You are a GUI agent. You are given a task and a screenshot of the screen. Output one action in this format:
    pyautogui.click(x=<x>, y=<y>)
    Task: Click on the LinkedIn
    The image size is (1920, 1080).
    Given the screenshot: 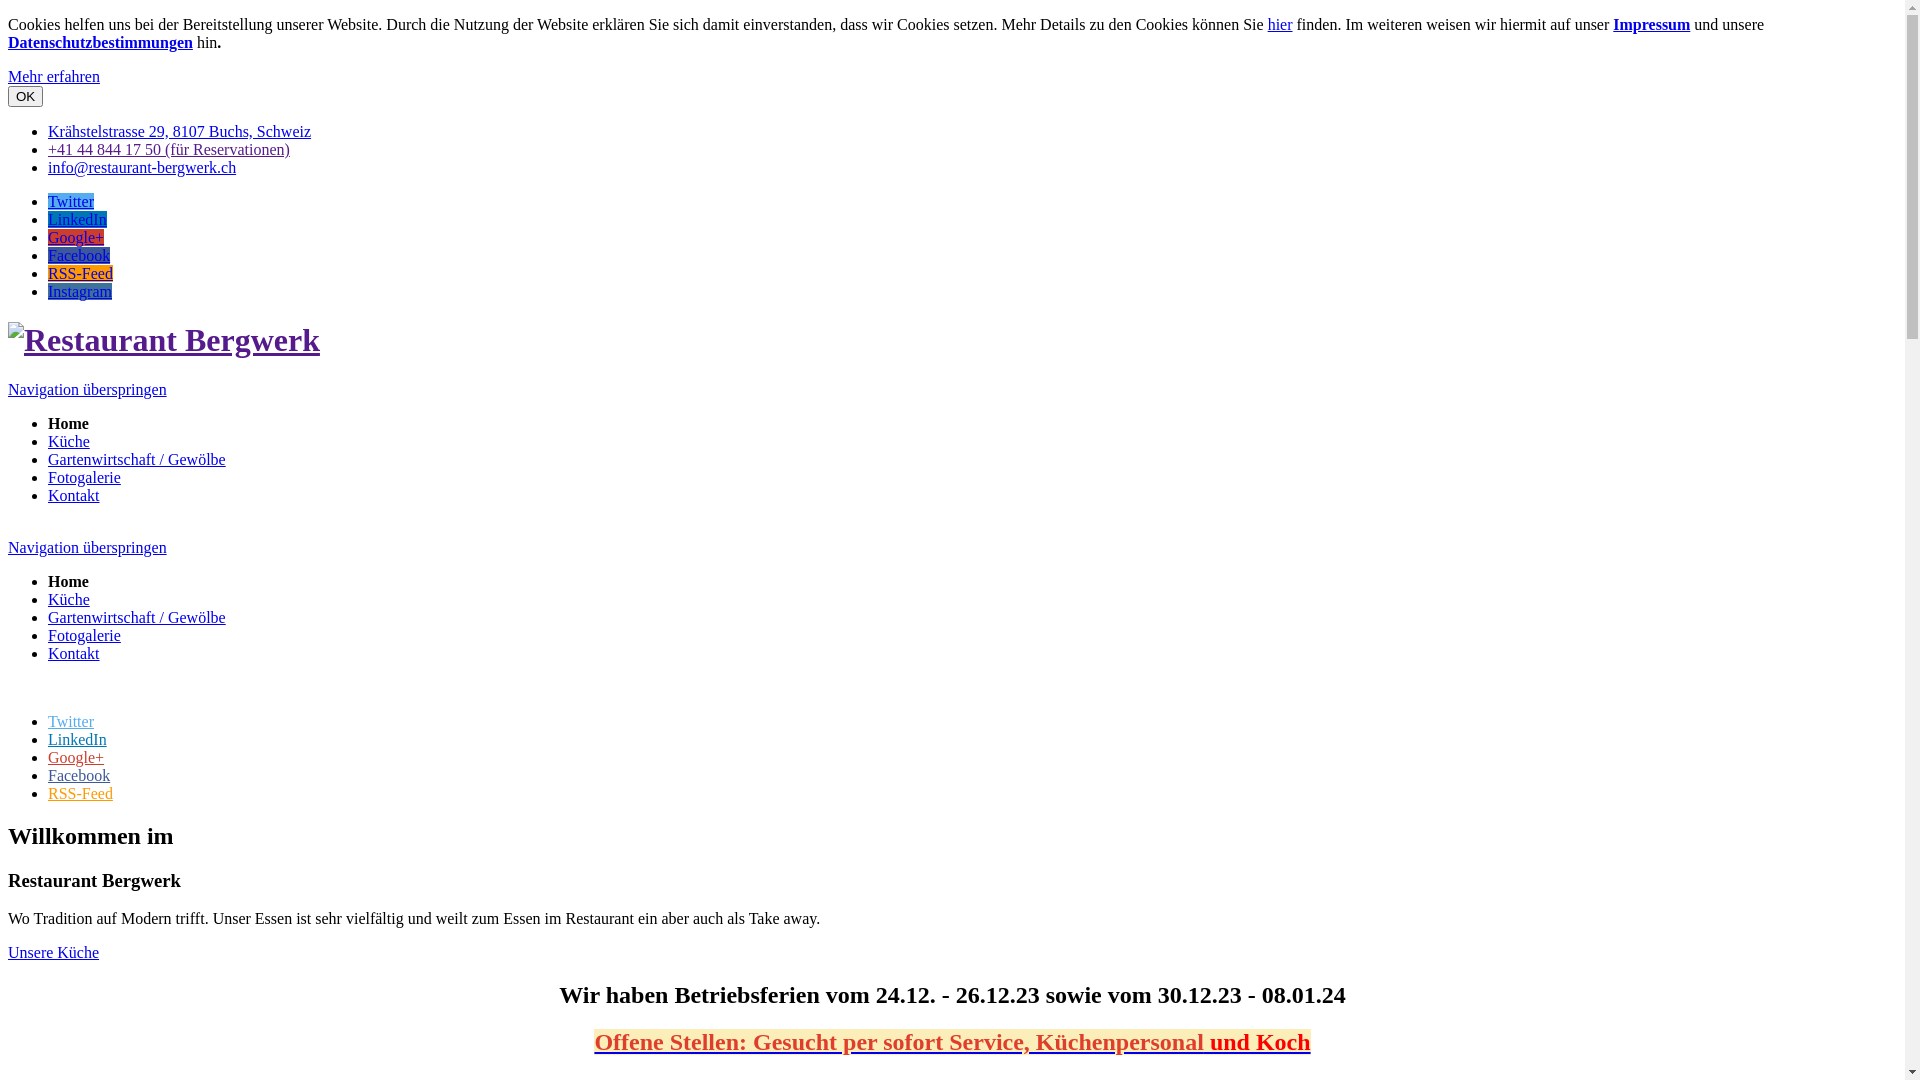 What is the action you would take?
    pyautogui.click(x=78, y=220)
    